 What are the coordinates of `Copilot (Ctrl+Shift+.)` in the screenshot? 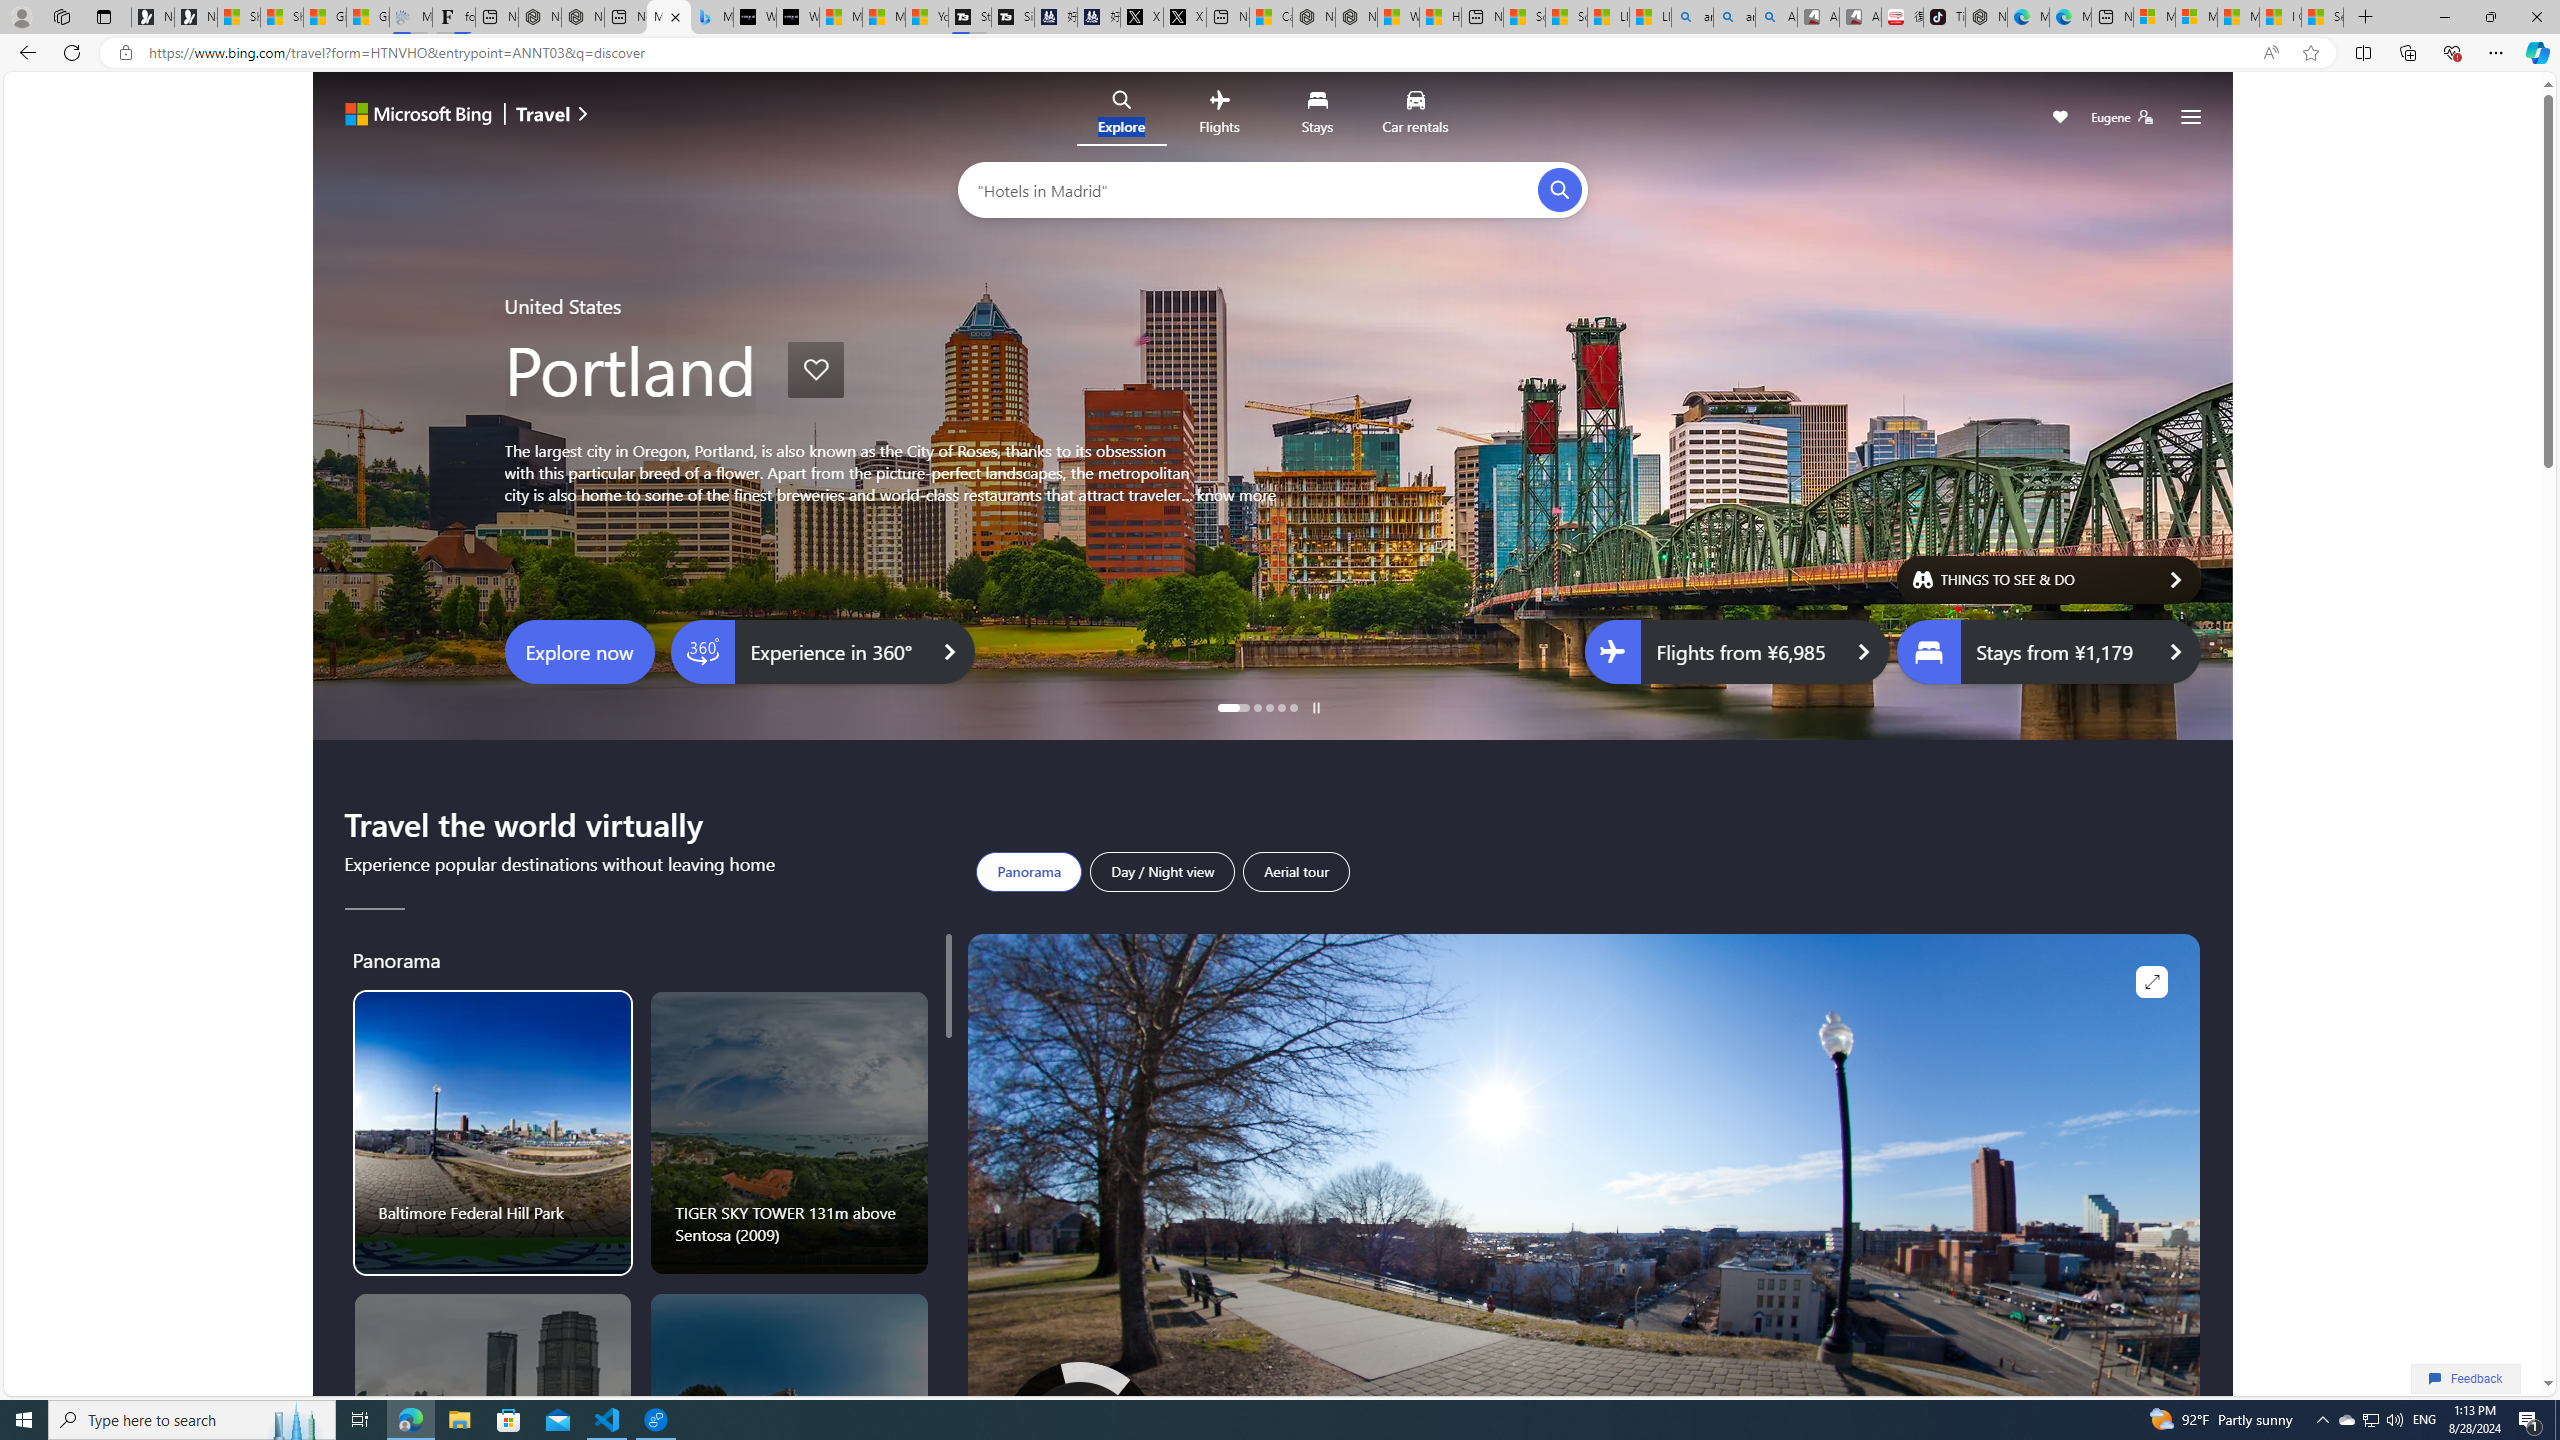 It's located at (2536, 52).